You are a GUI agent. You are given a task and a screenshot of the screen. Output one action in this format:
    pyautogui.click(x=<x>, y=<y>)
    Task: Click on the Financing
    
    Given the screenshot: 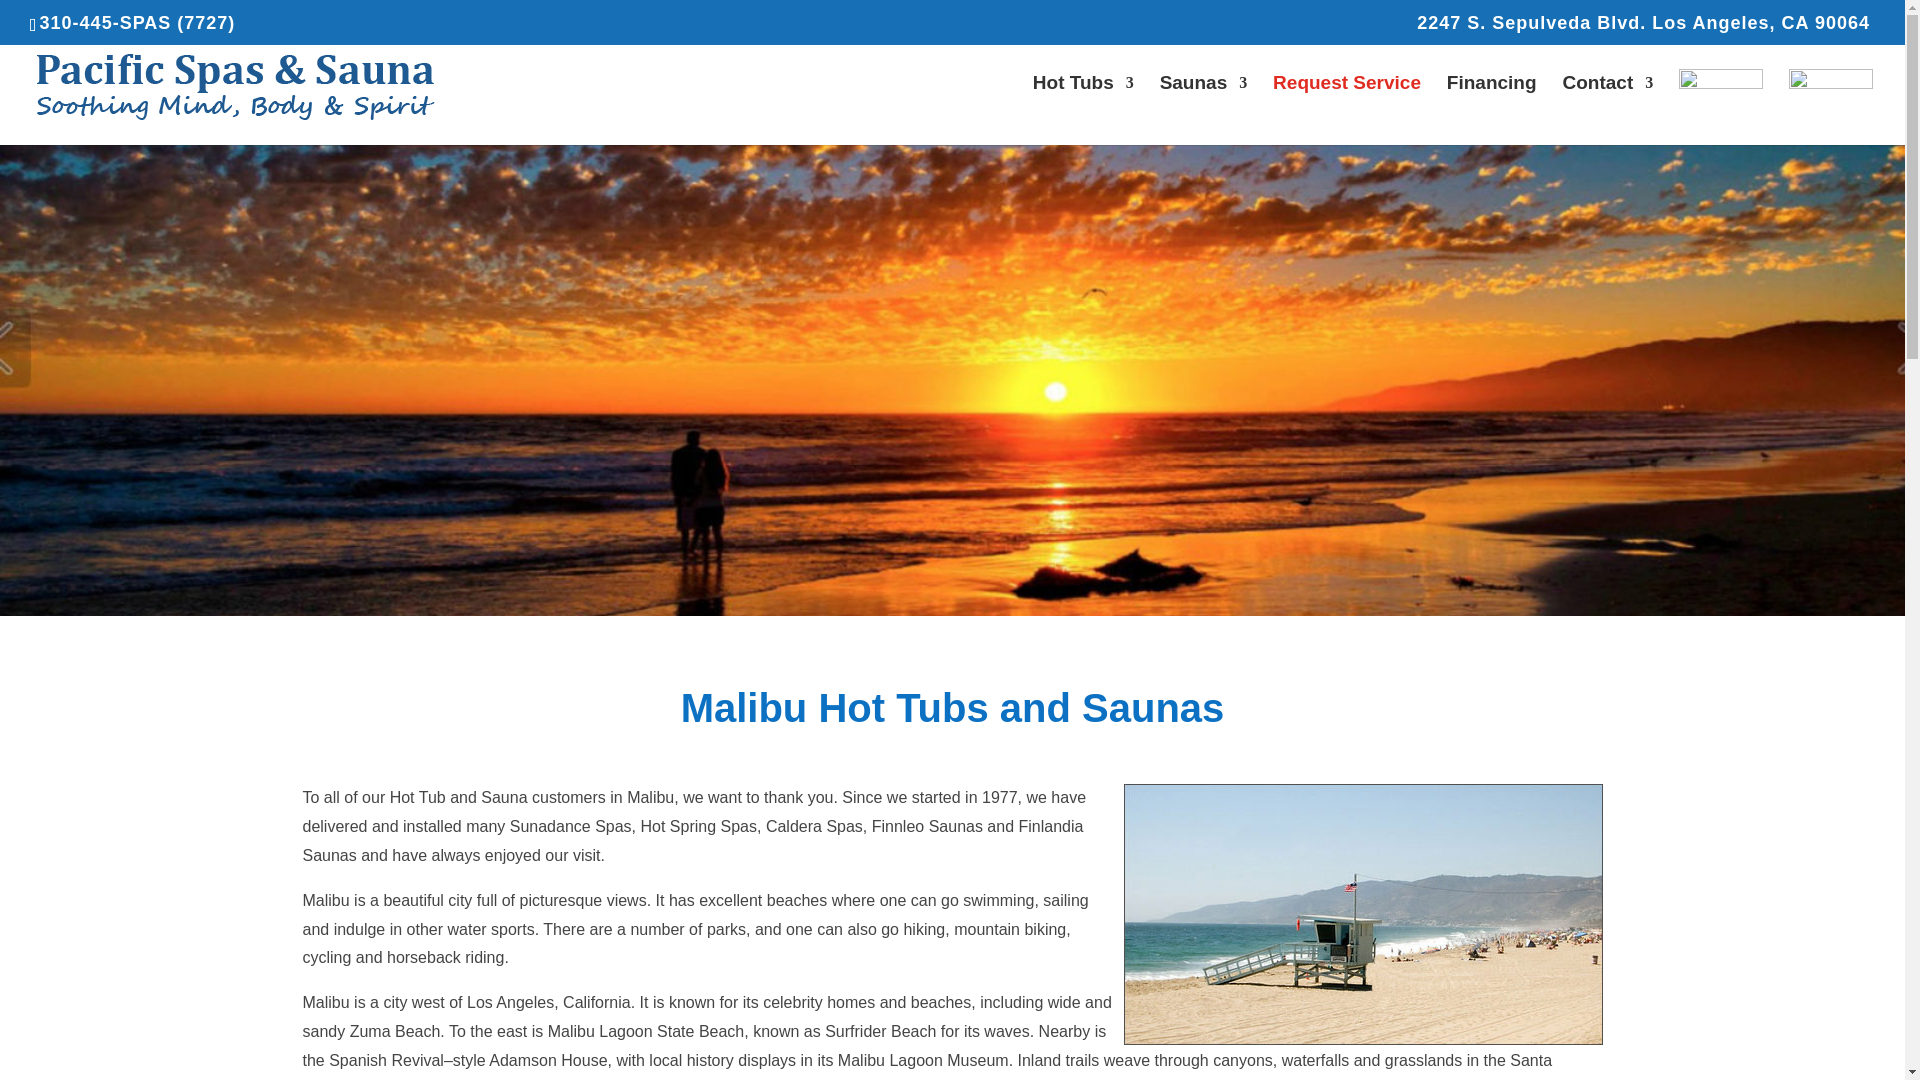 What is the action you would take?
    pyautogui.click(x=1492, y=100)
    